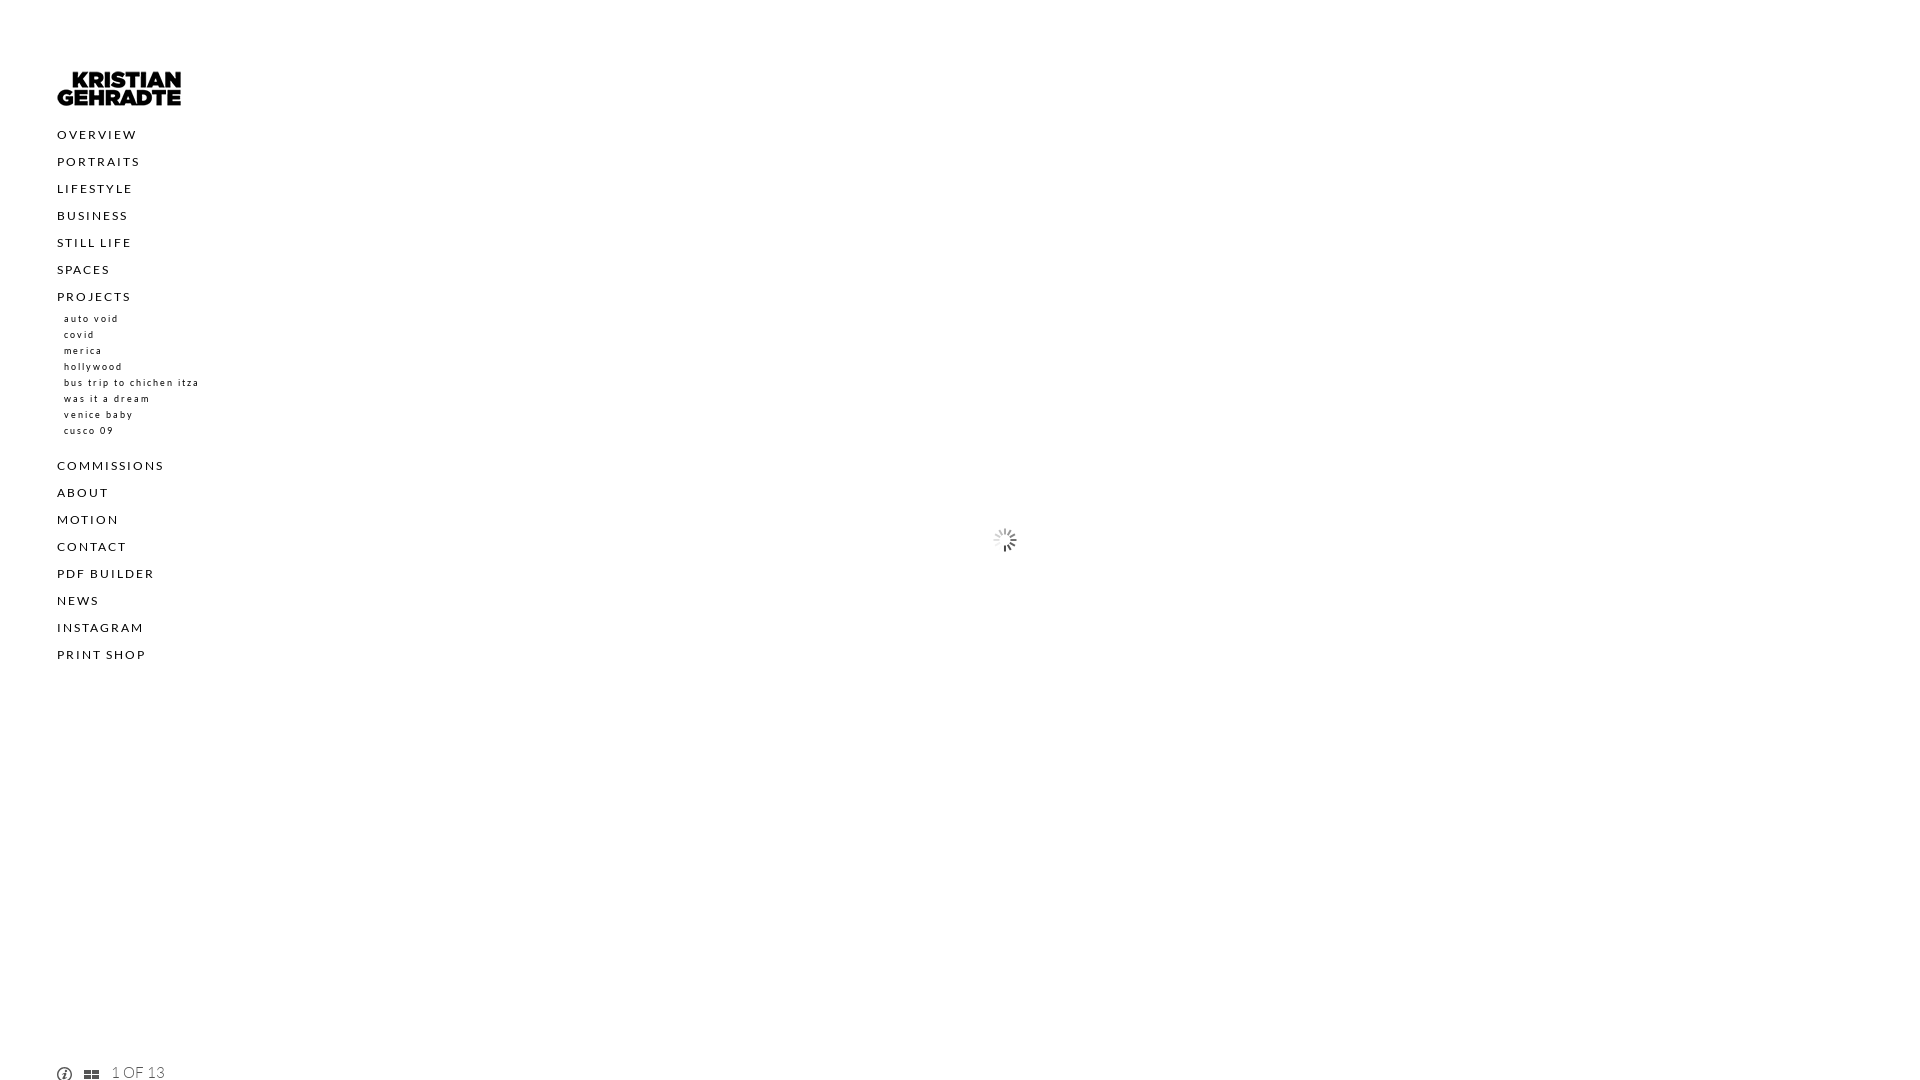 Image resolution: width=1920 pixels, height=1080 pixels. Describe the element at coordinates (95, 188) in the screenshot. I see `LIFESTYLE` at that location.